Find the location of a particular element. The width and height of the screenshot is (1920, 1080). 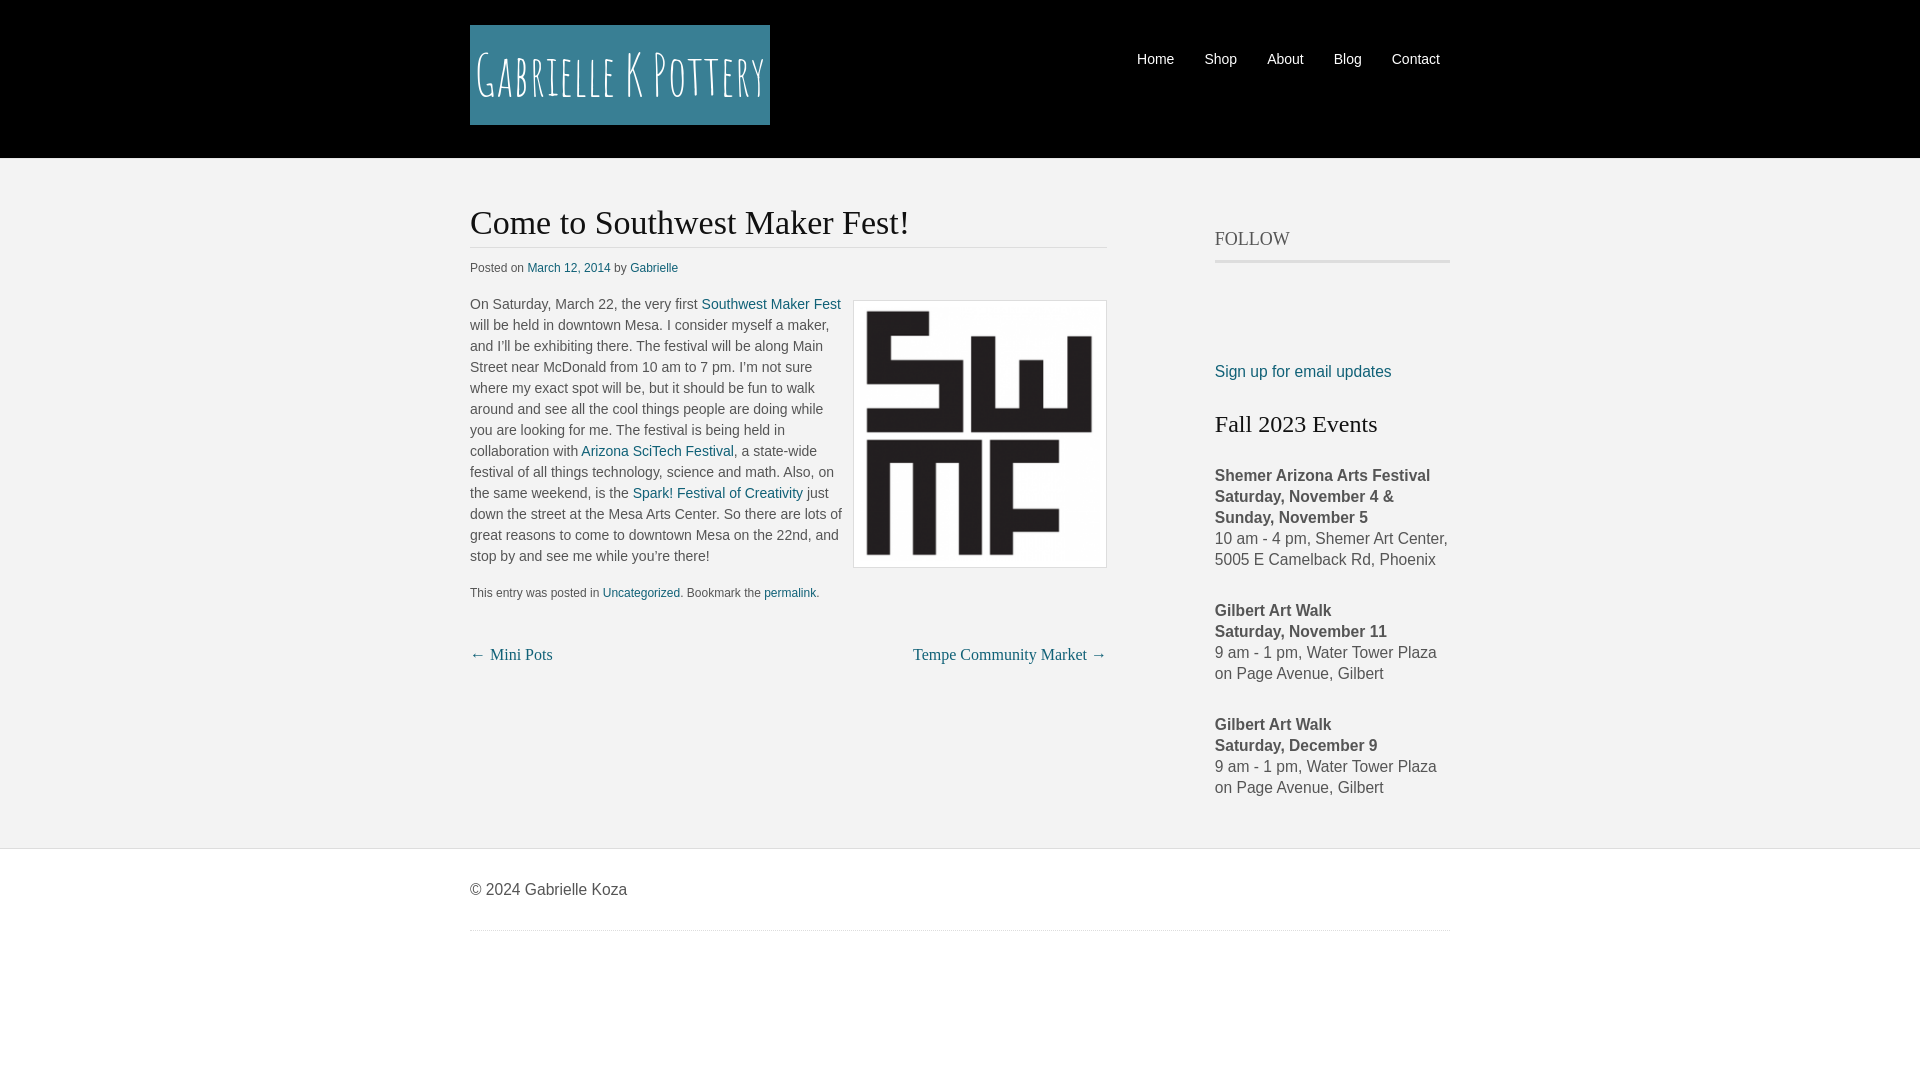

Gabrielle Koza is located at coordinates (620, 110).